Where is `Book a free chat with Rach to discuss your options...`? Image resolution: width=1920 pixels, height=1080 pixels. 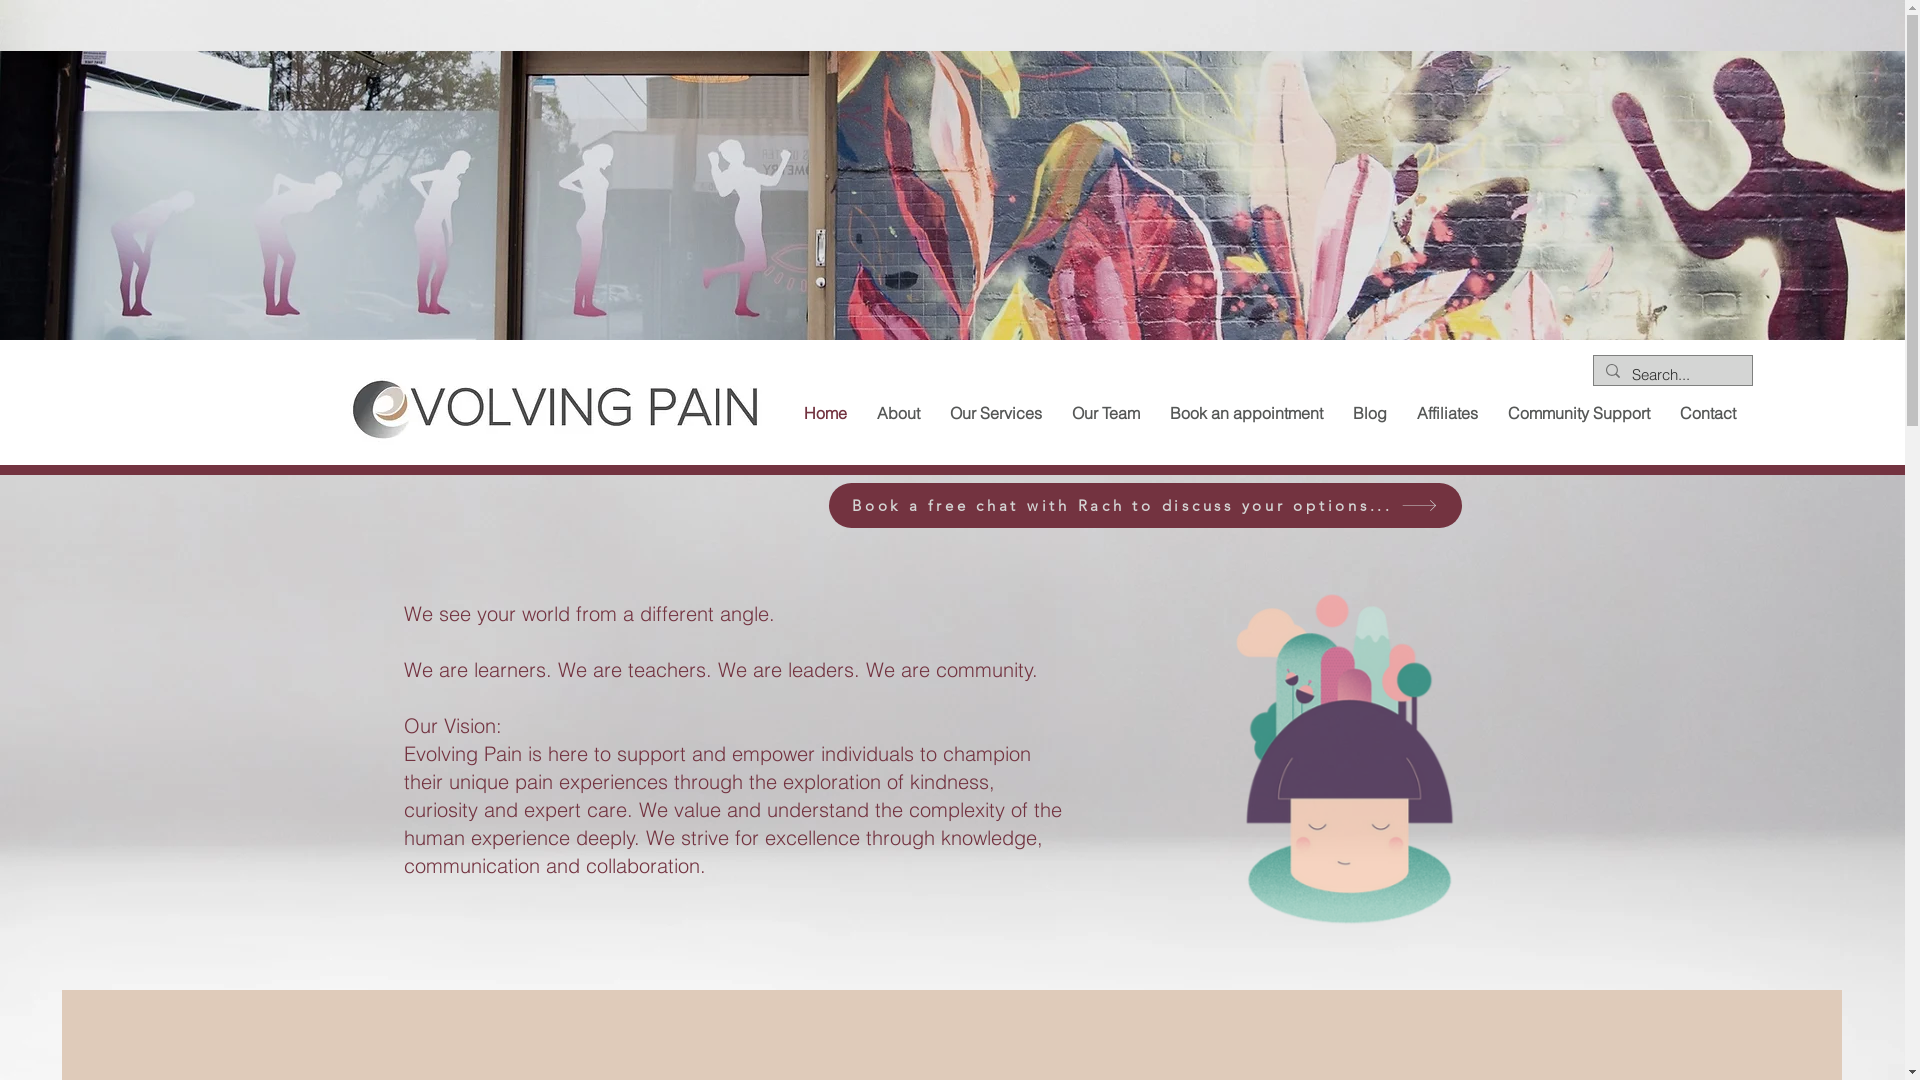
Book a free chat with Rach to discuss your options... is located at coordinates (1144, 506).